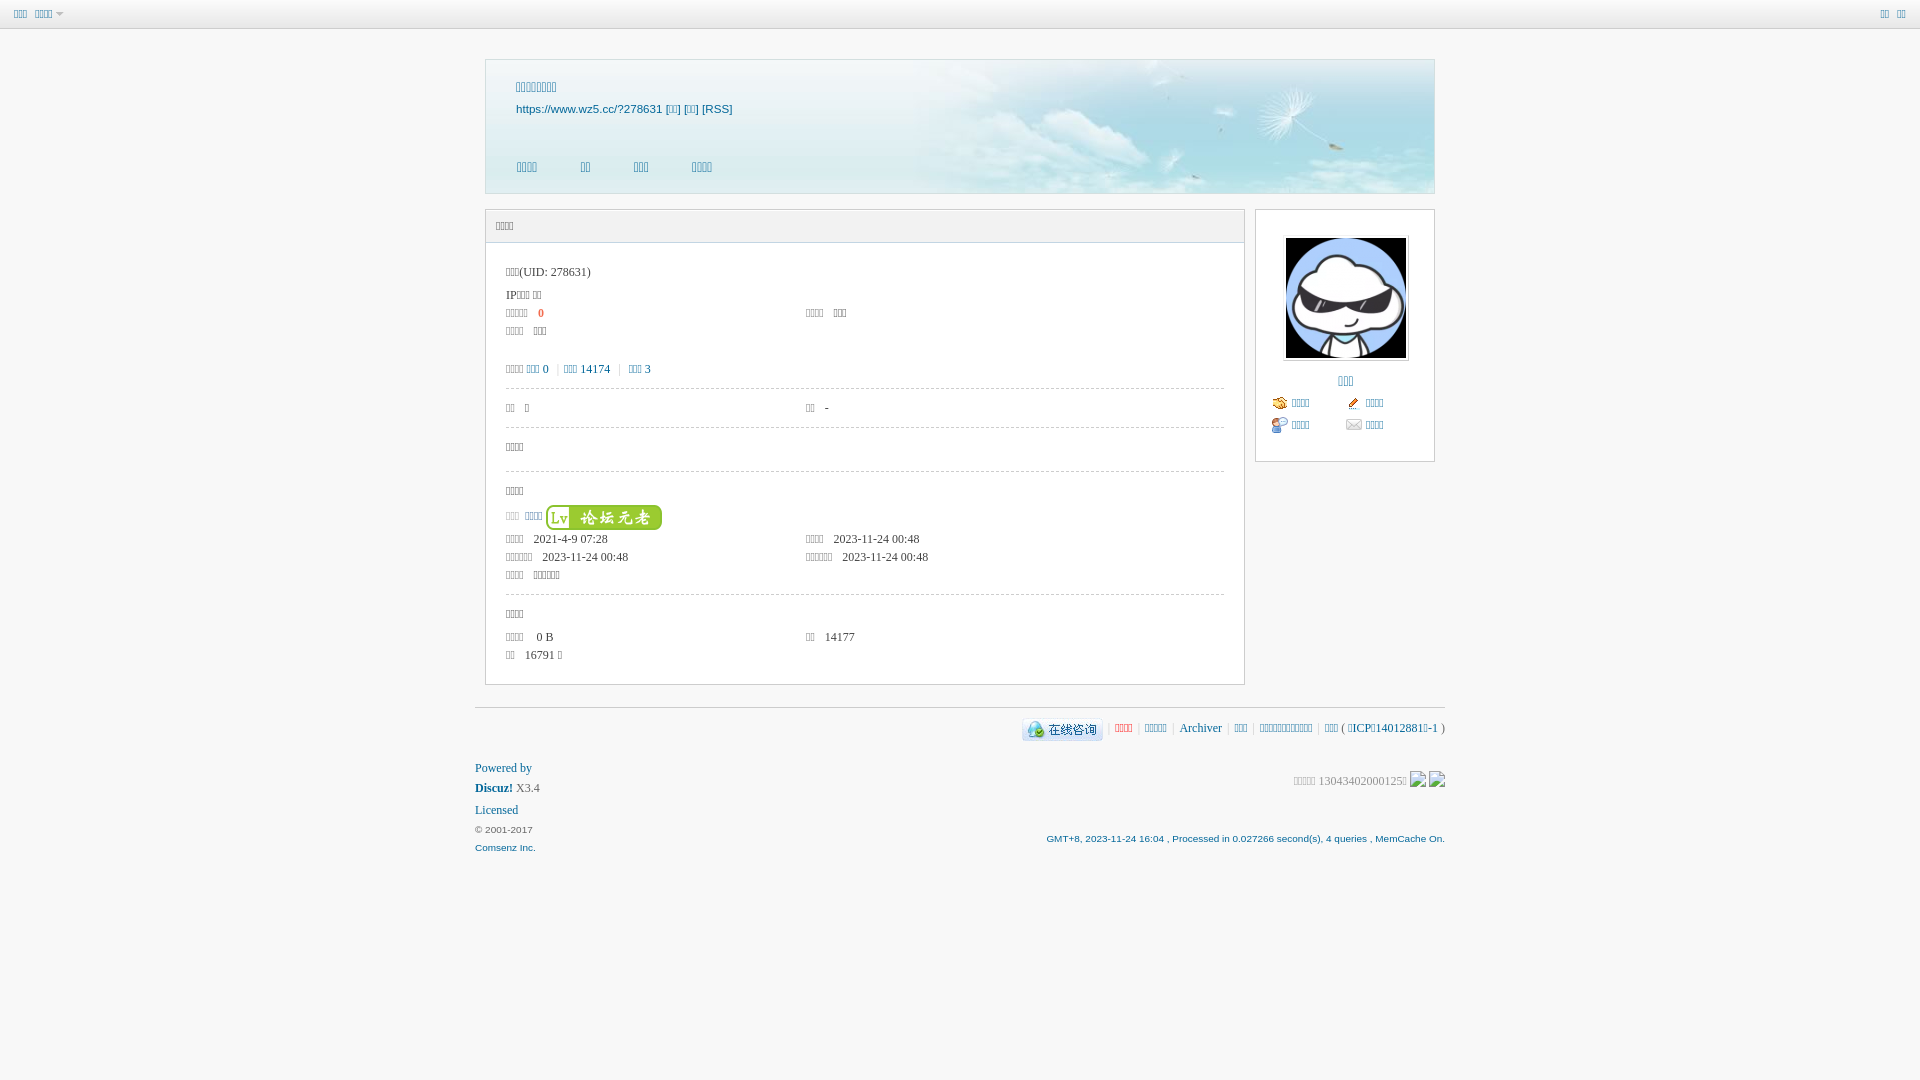 Image resolution: width=1920 pixels, height=1080 pixels. What do you see at coordinates (1200, 728) in the screenshot?
I see `Archiver` at bounding box center [1200, 728].